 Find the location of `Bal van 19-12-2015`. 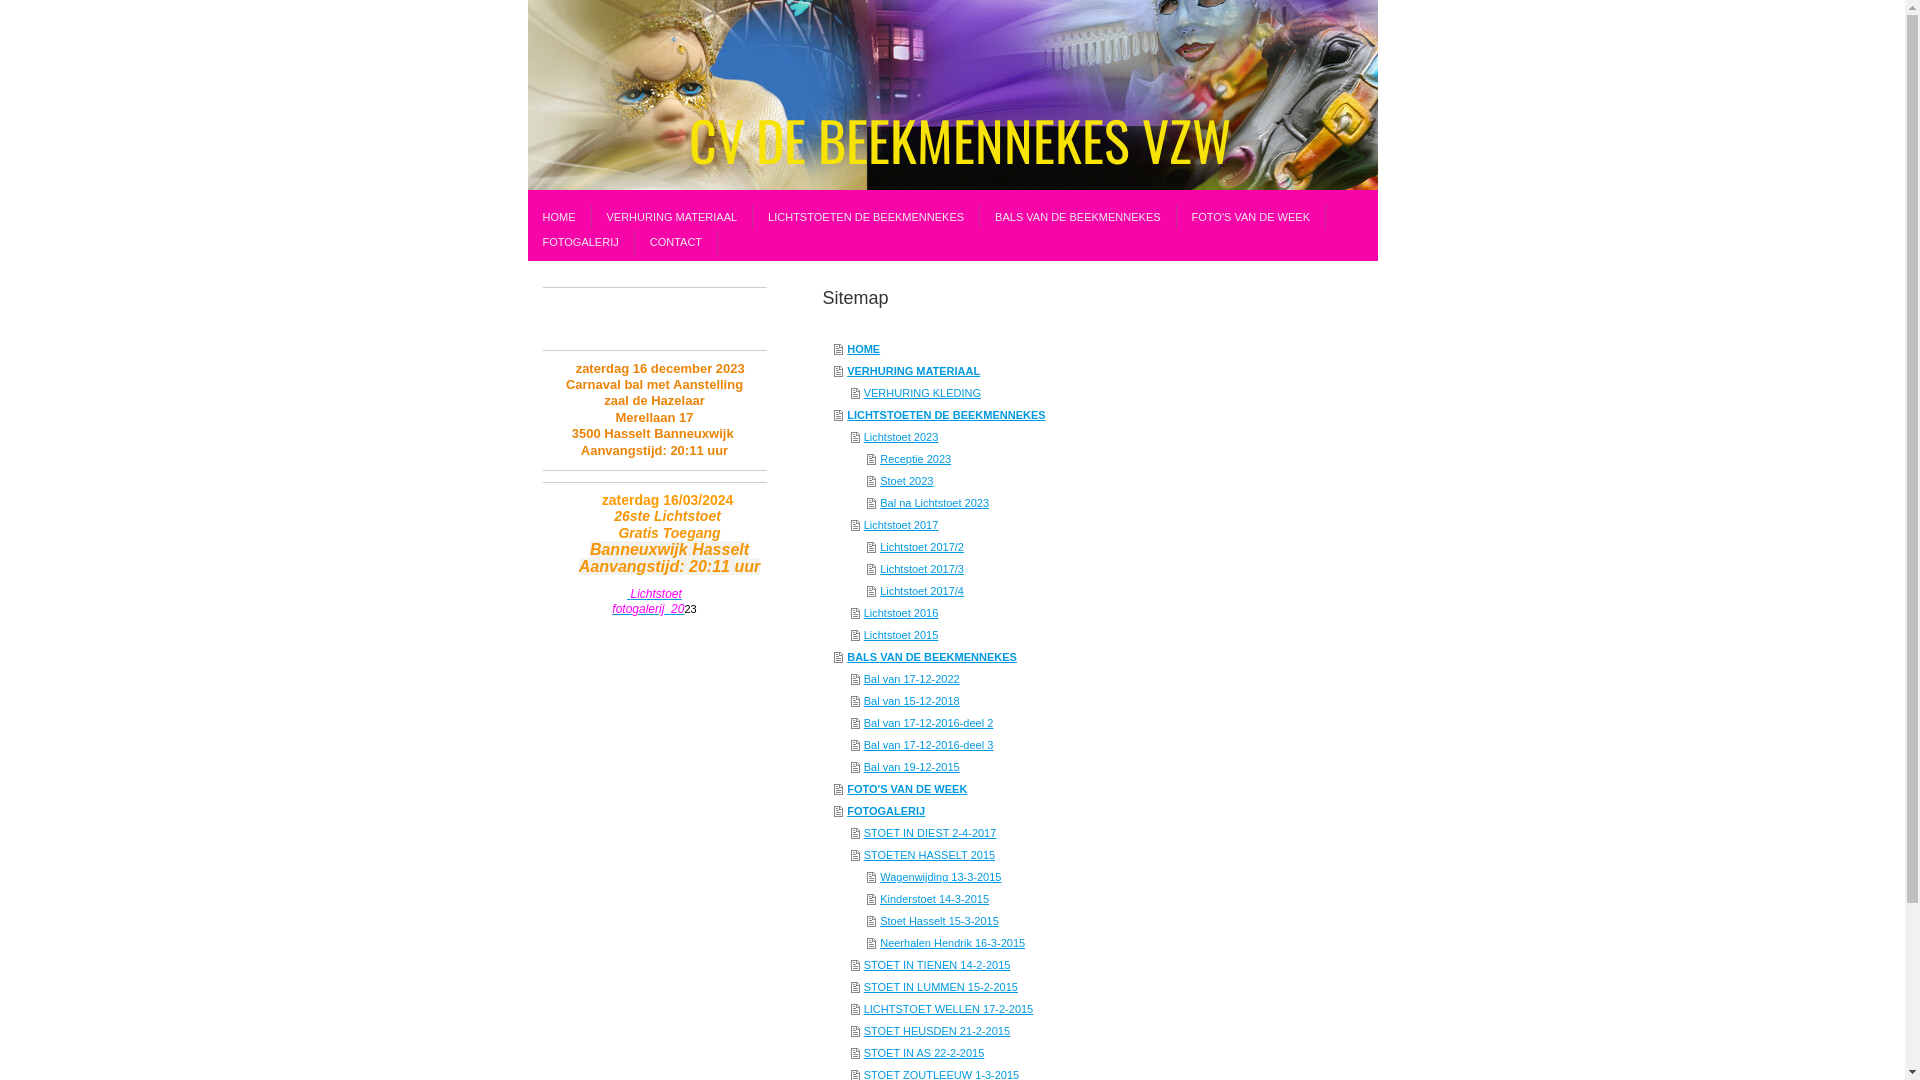

Bal van 19-12-2015 is located at coordinates (1078, 767).